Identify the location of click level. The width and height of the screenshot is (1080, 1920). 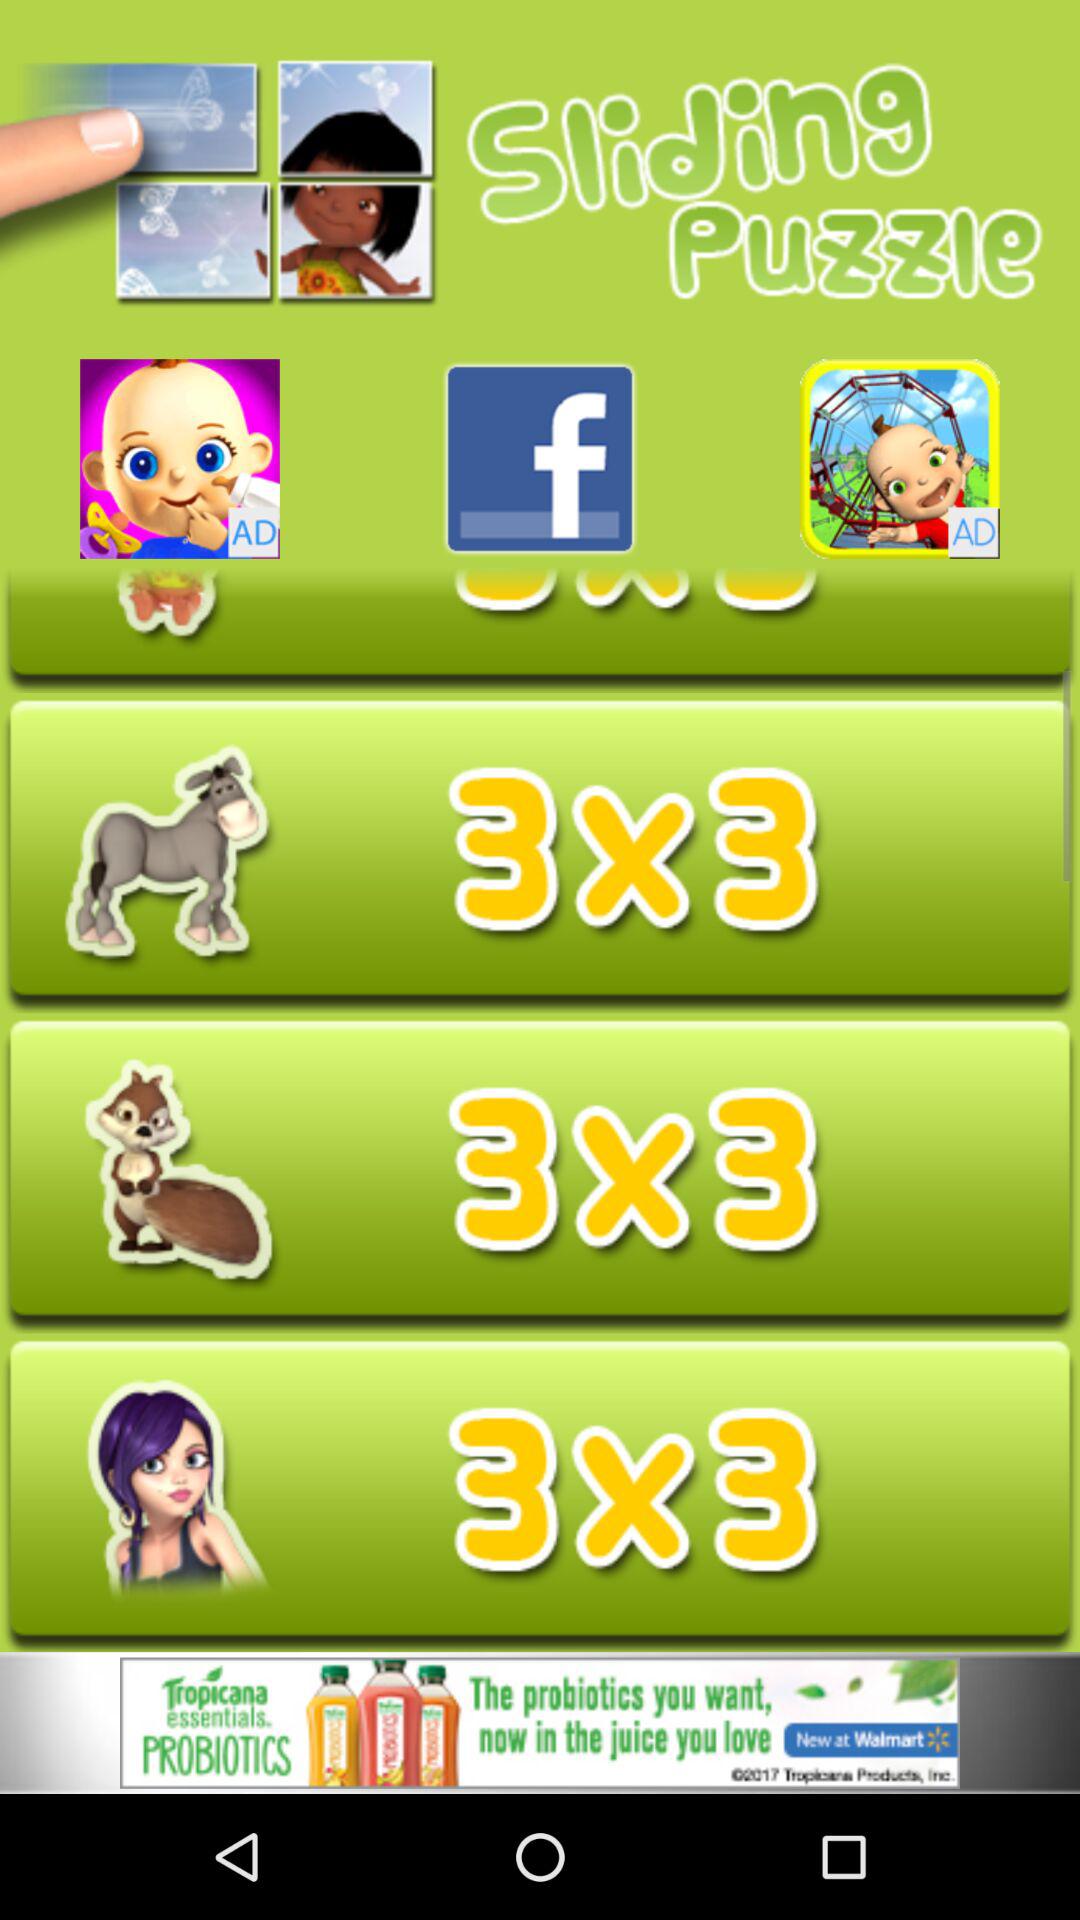
(540, 1496).